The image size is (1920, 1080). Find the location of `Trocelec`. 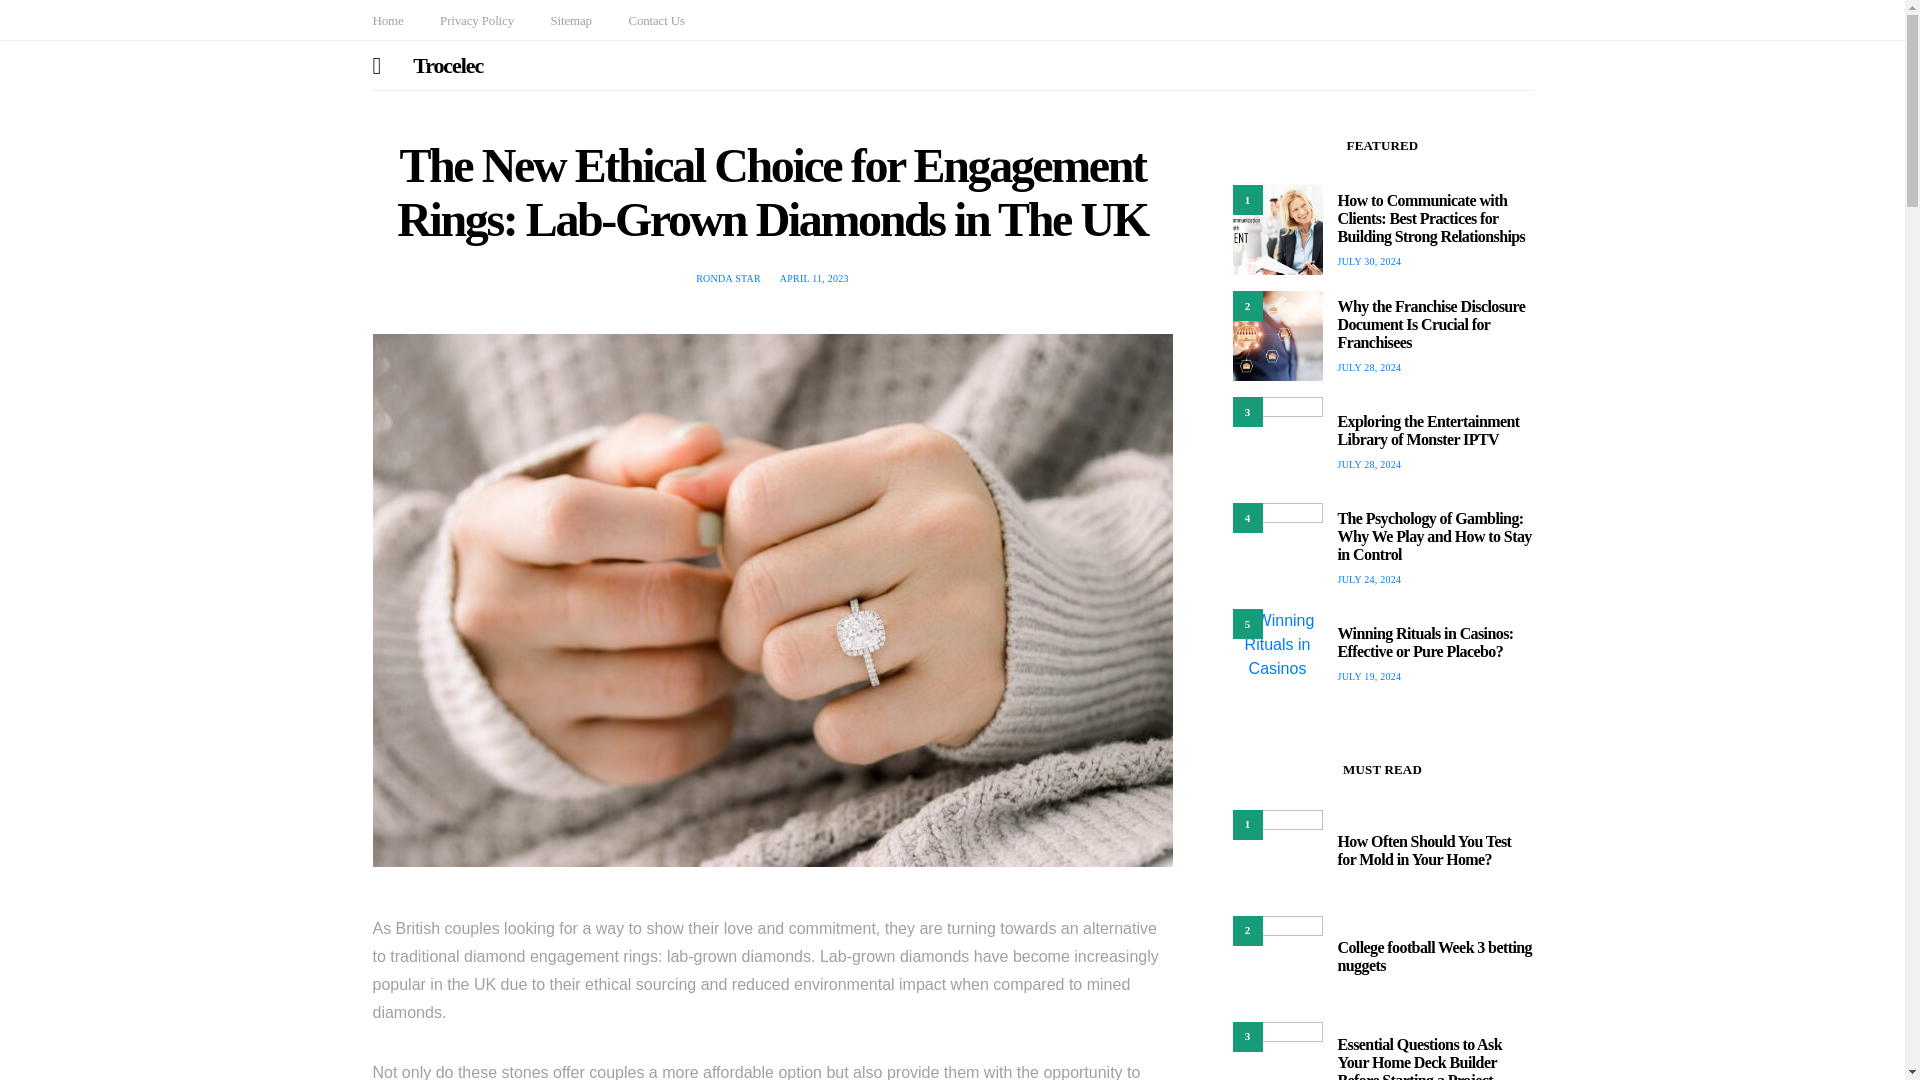

Trocelec is located at coordinates (448, 65).